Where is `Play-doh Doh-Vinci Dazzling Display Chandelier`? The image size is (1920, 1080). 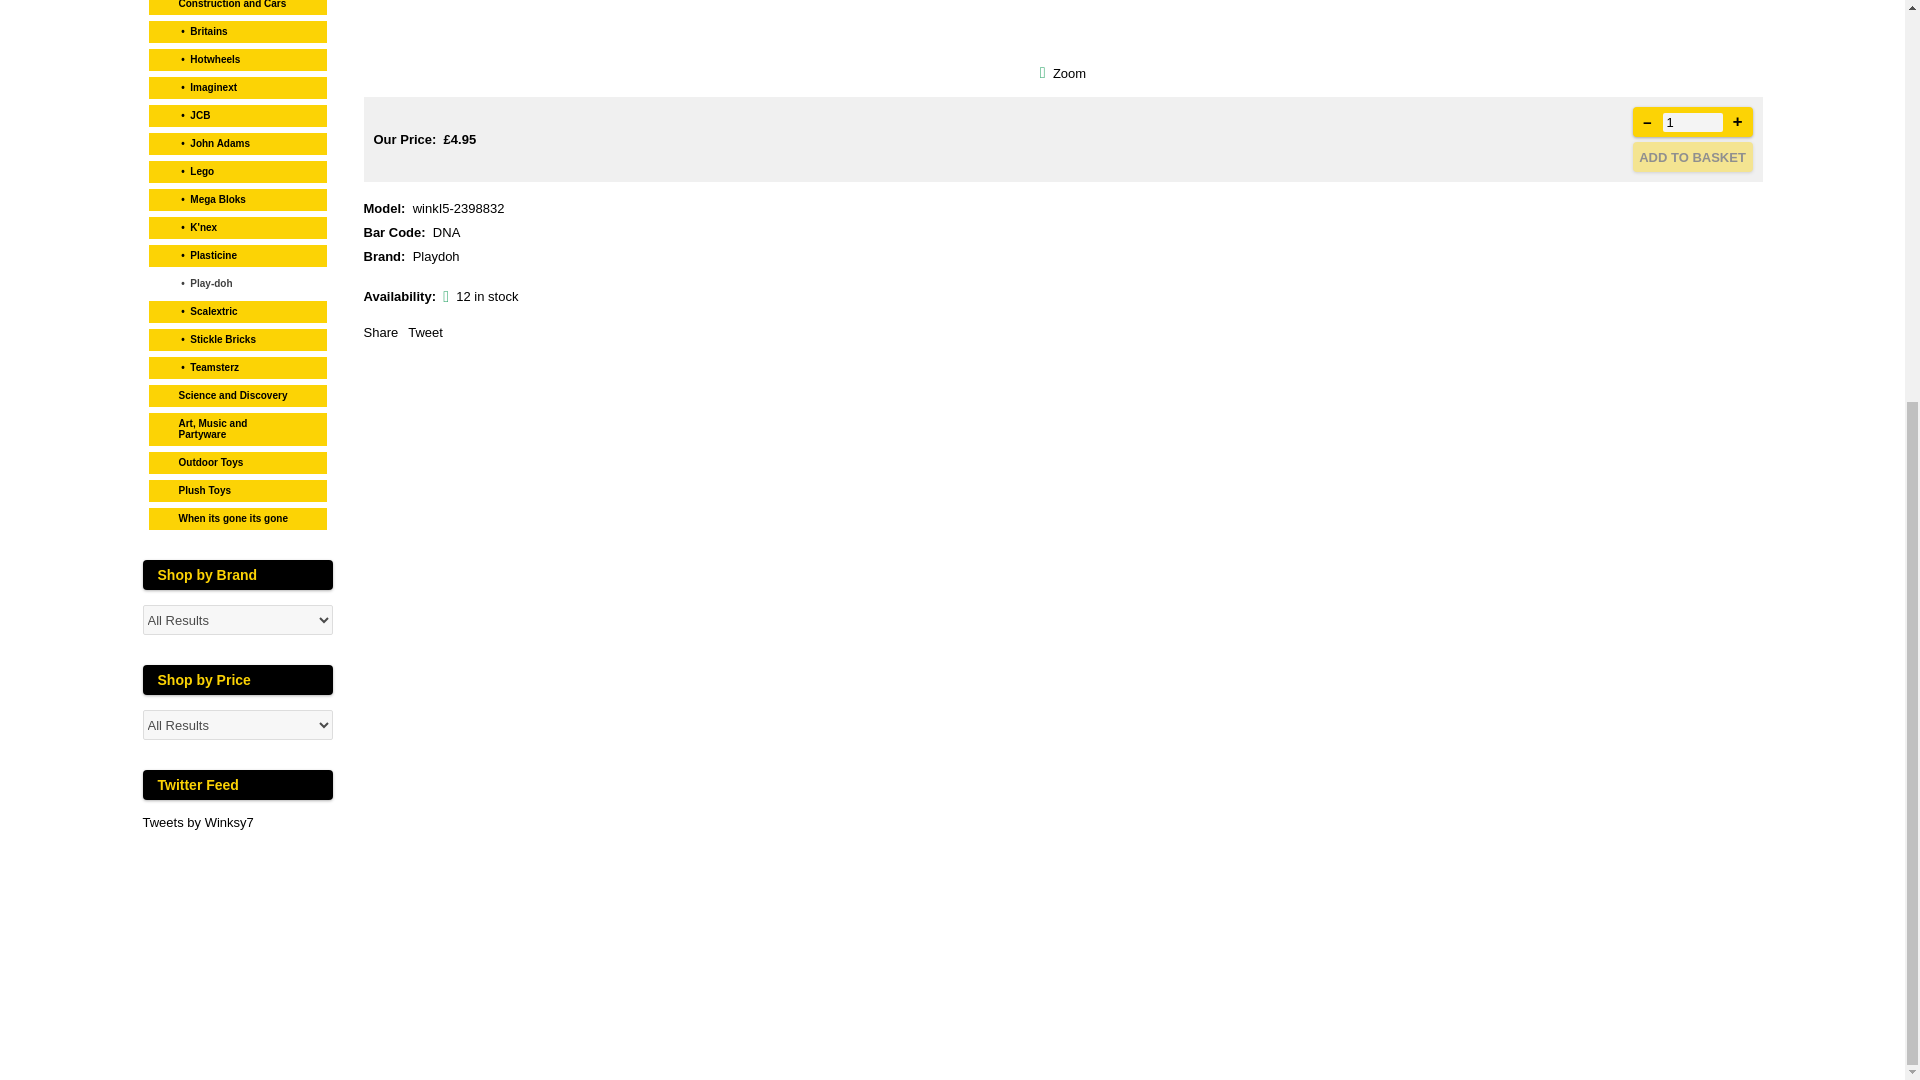 Play-doh Doh-Vinci Dazzling Display Chandelier is located at coordinates (1069, 72).